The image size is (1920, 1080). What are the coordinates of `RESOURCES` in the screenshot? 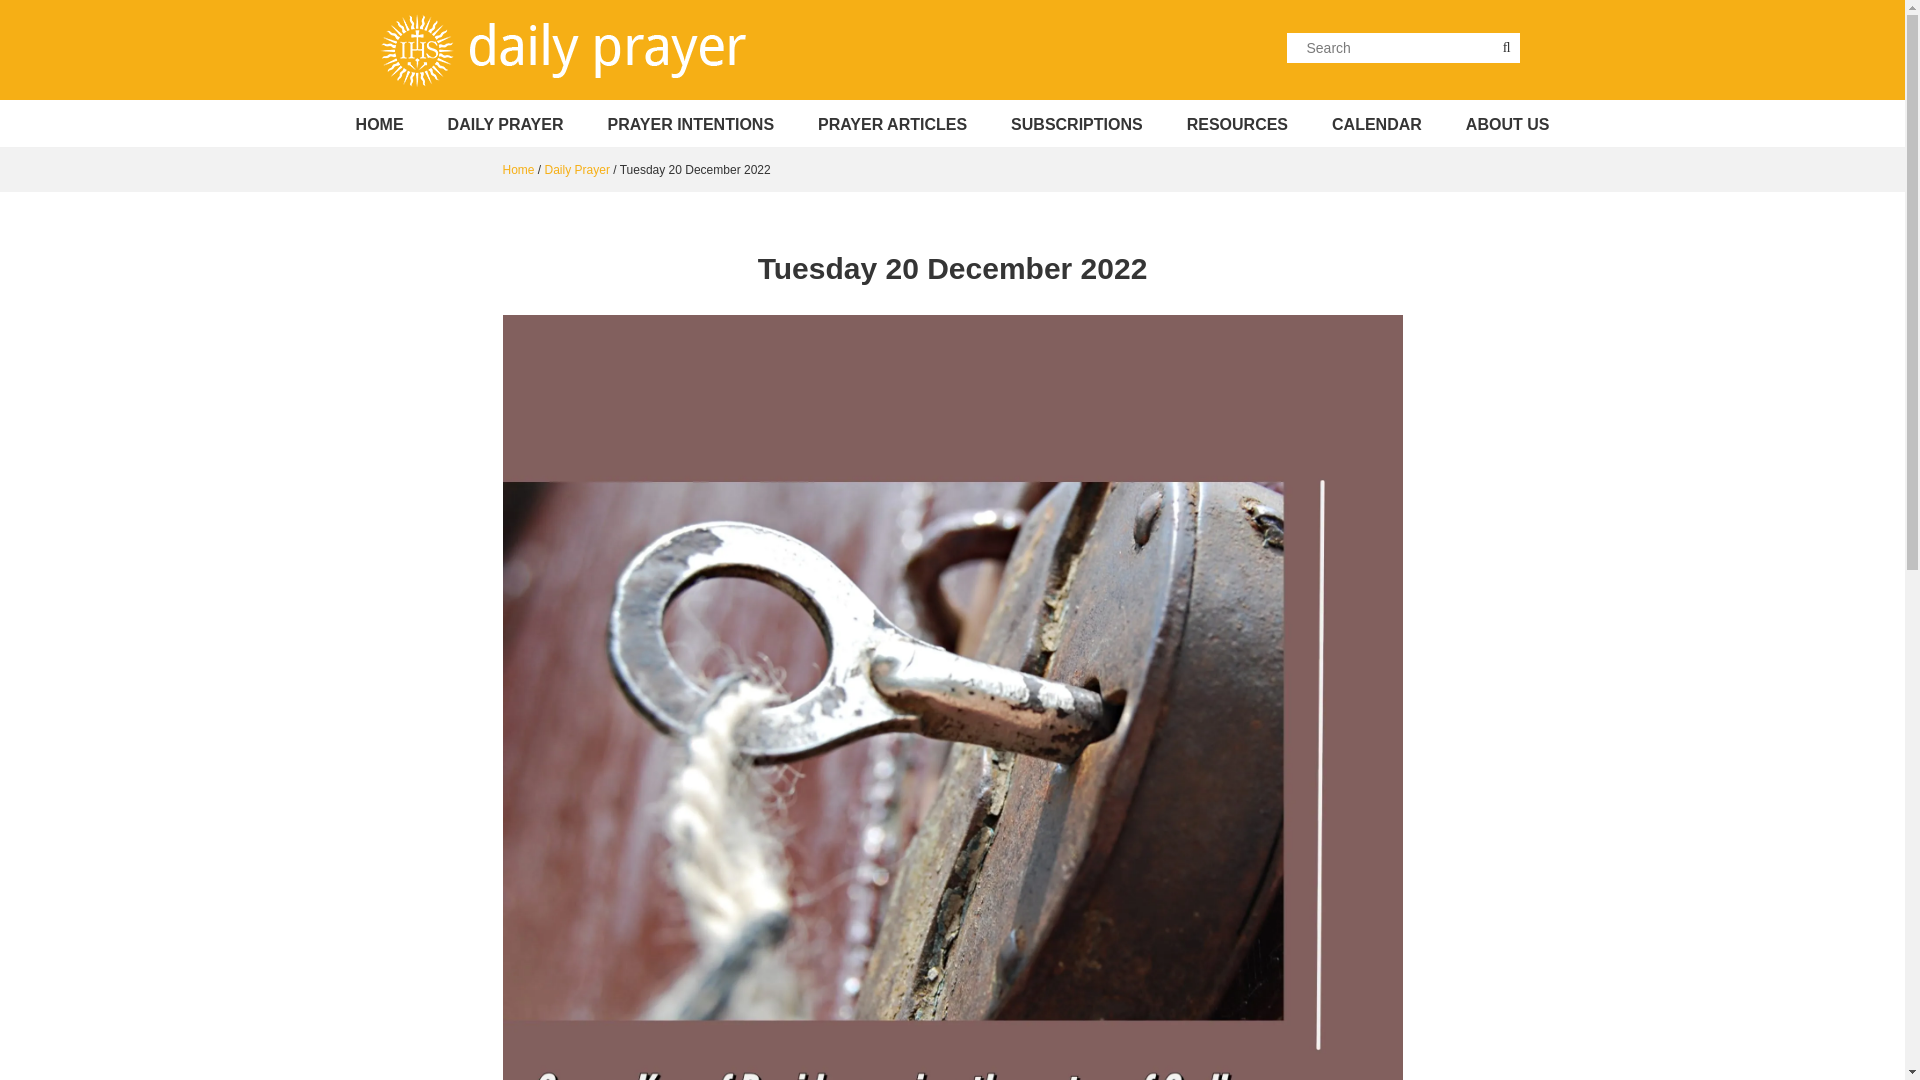 It's located at (1237, 125).